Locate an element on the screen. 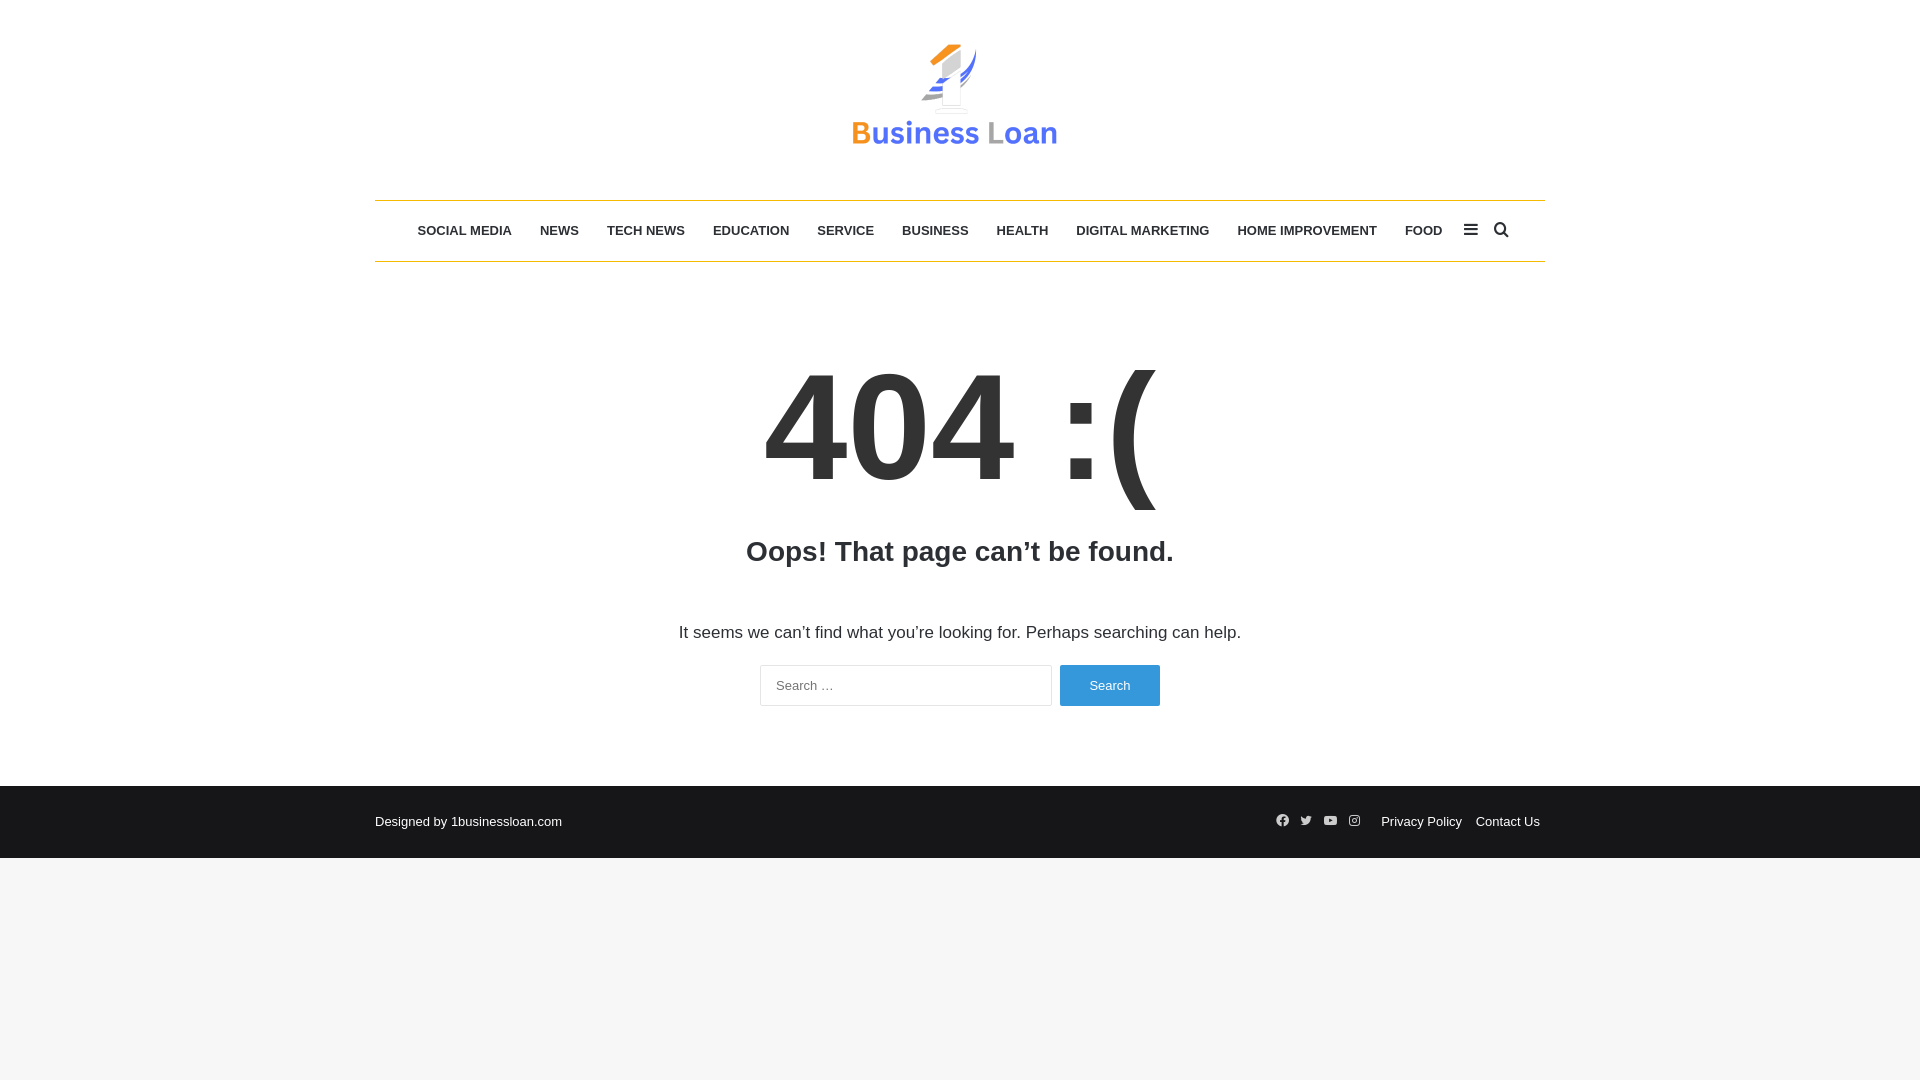 This screenshot has width=1920, height=1080. Search for is located at coordinates (1501, 231).